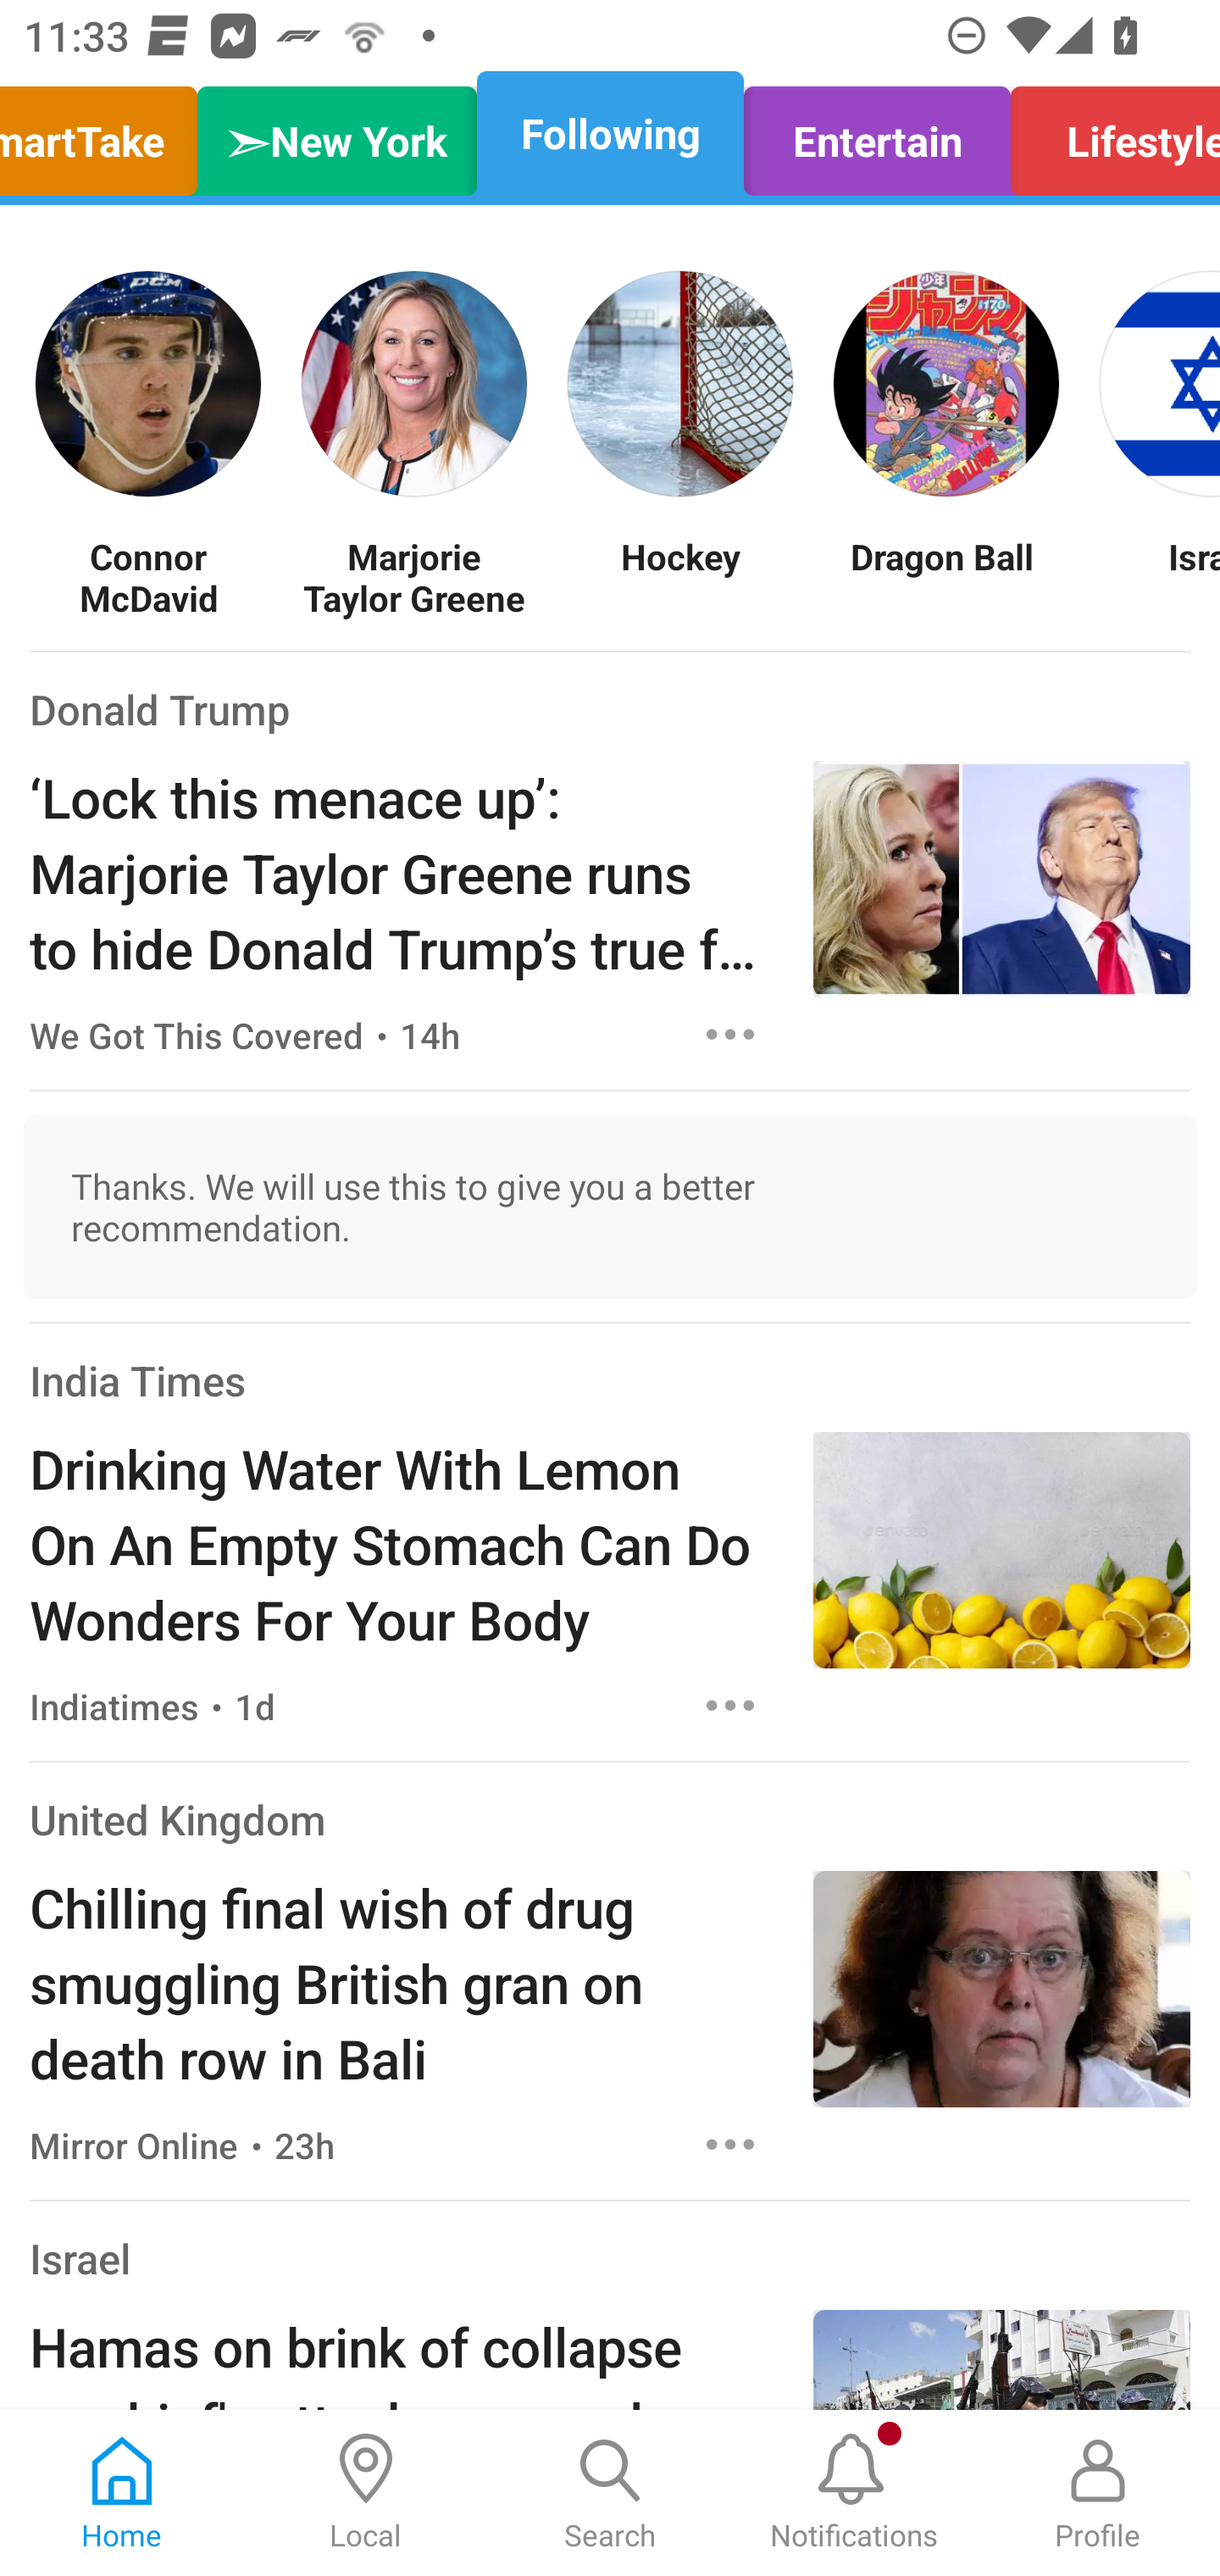 This screenshot has height=2576, width=1220. I want to click on United Kingdom, so click(177, 1818).